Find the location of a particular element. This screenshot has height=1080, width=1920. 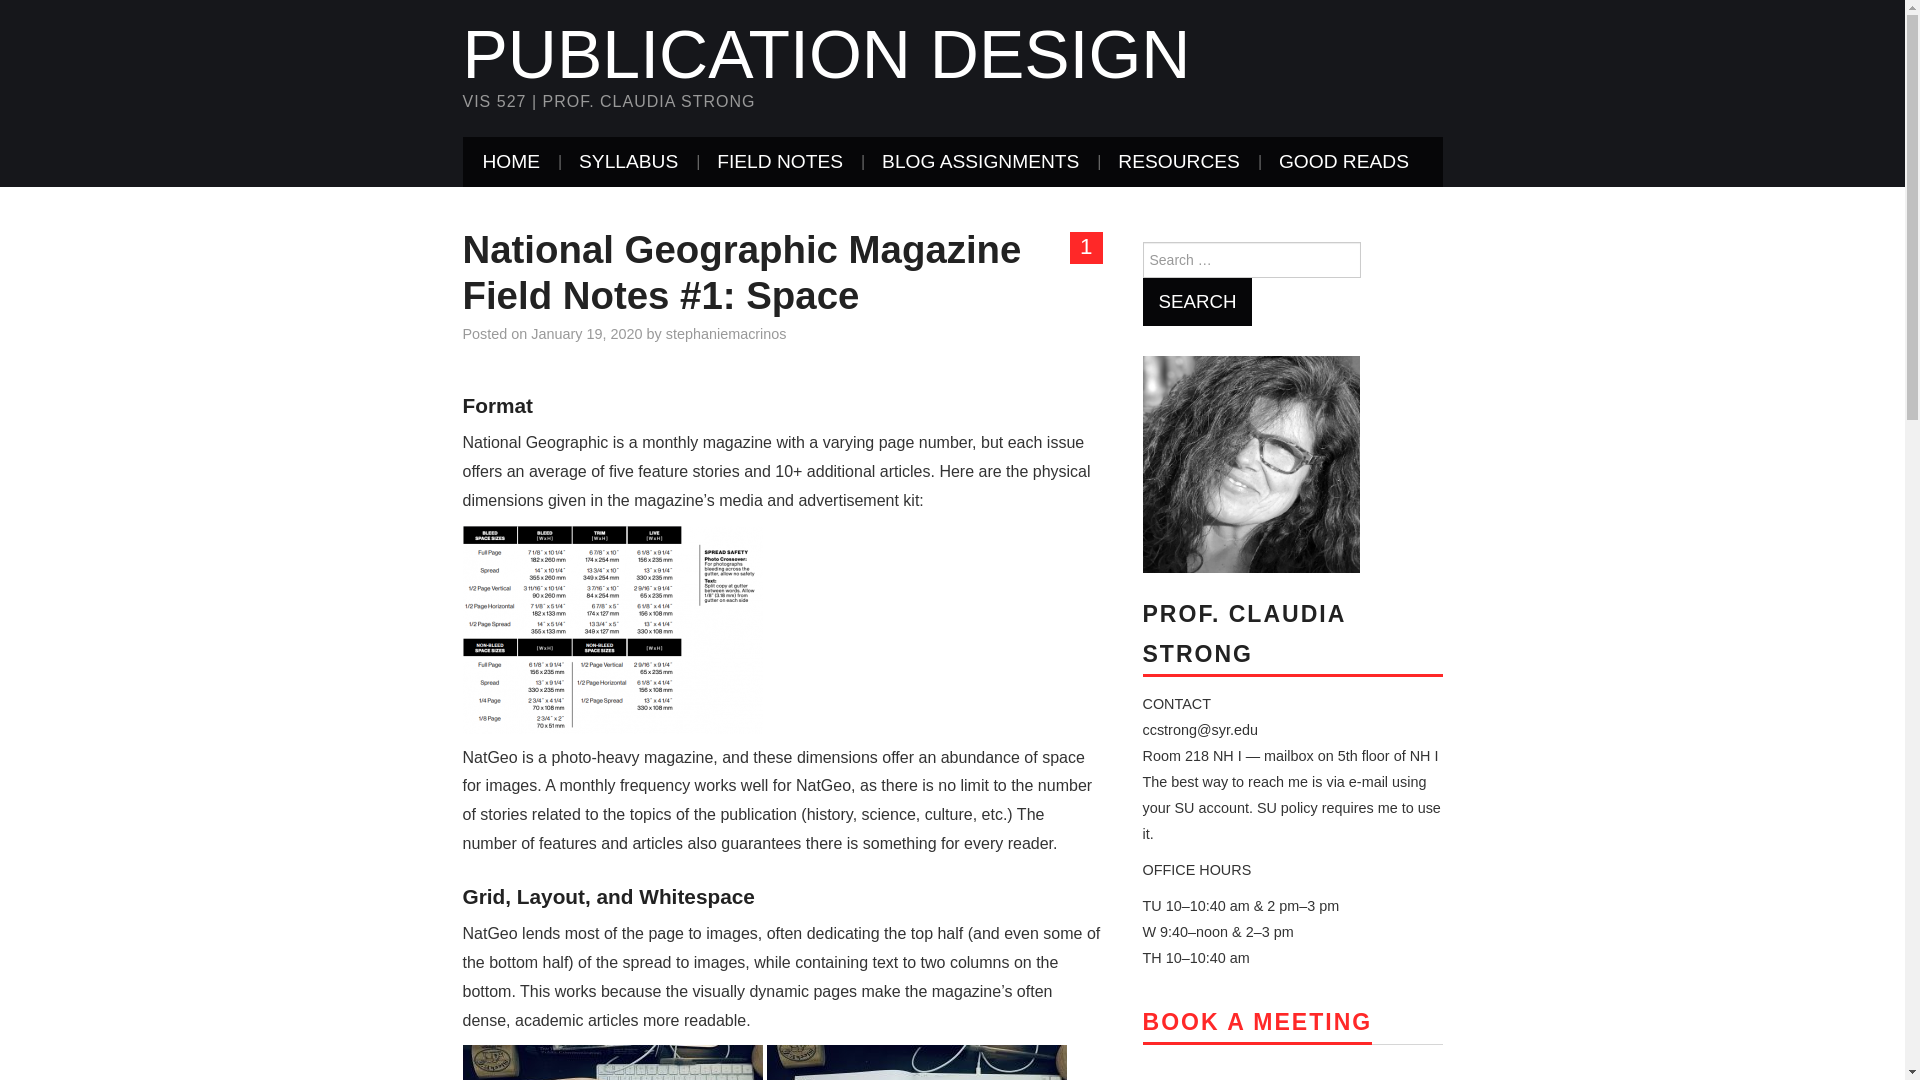

HOME is located at coordinates (511, 162).